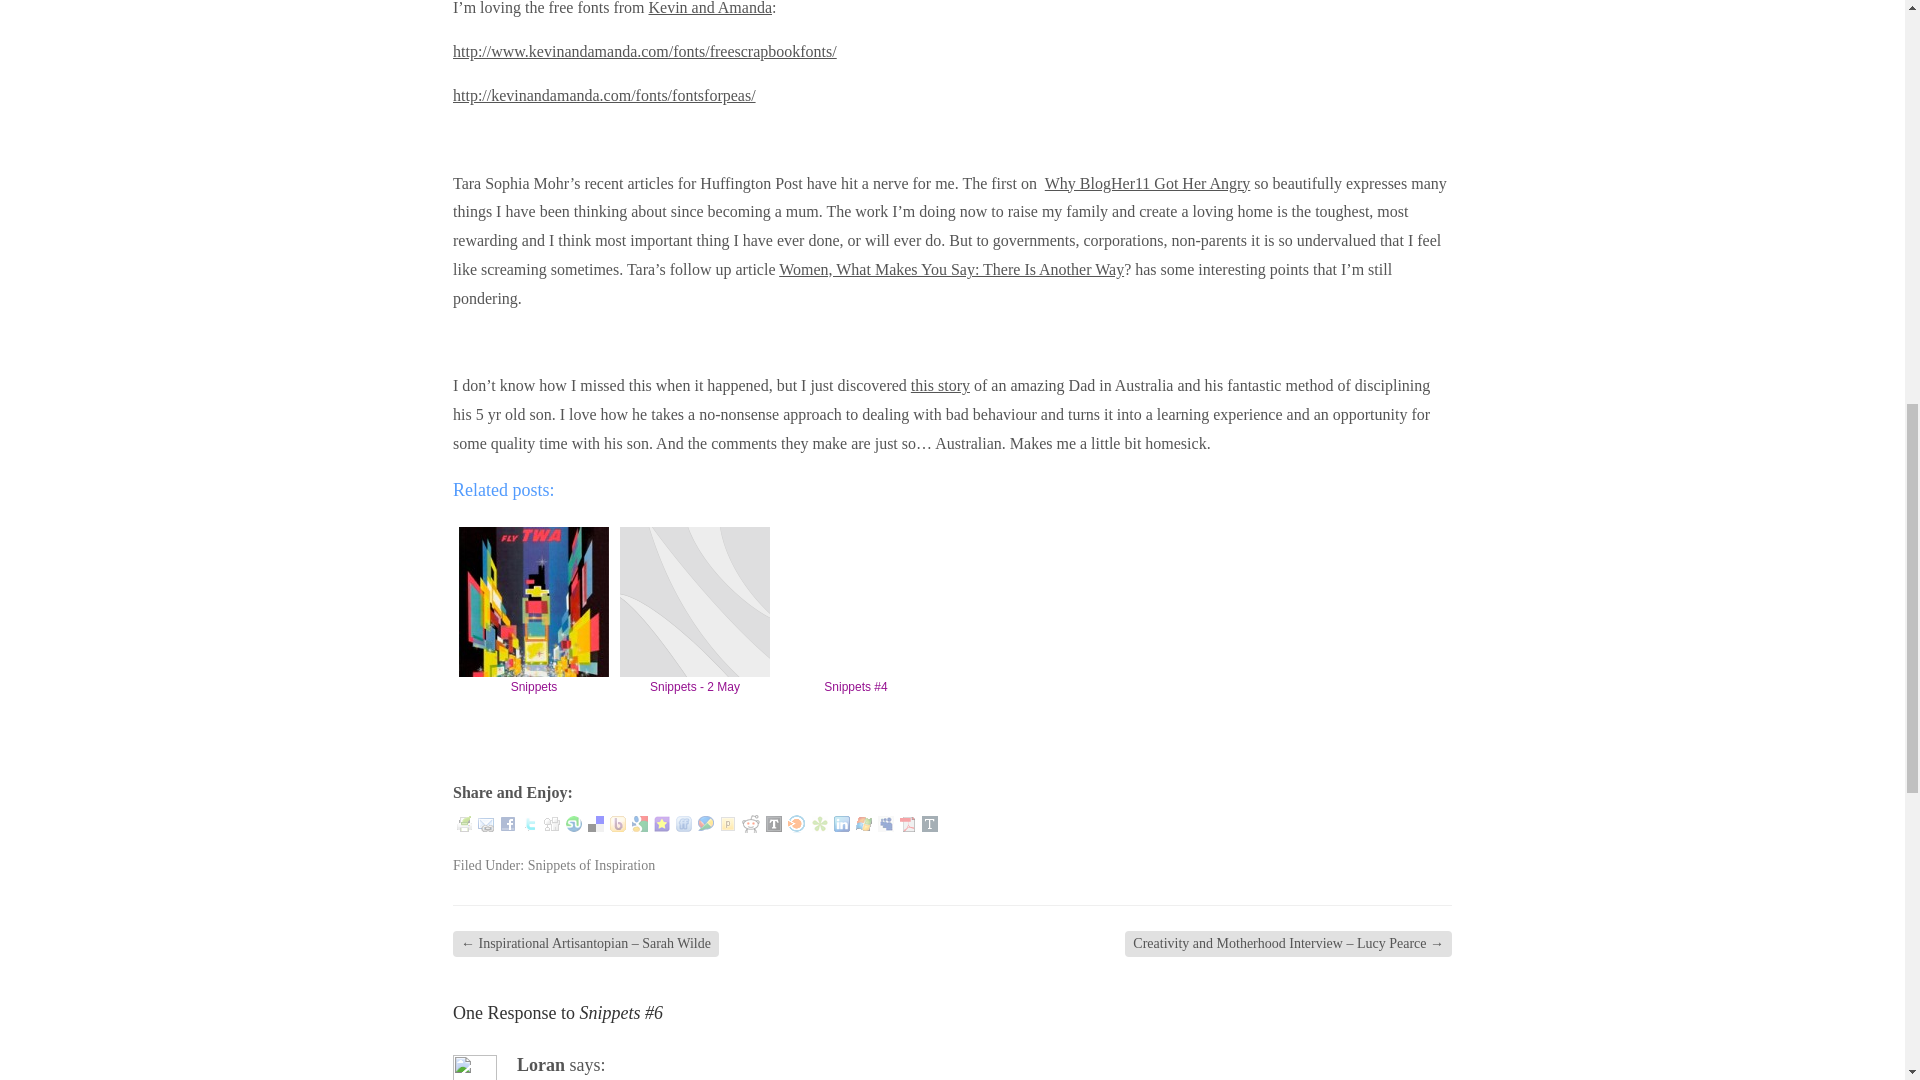  Describe the element at coordinates (574, 824) in the screenshot. I see `StumbleUpon` at that location.